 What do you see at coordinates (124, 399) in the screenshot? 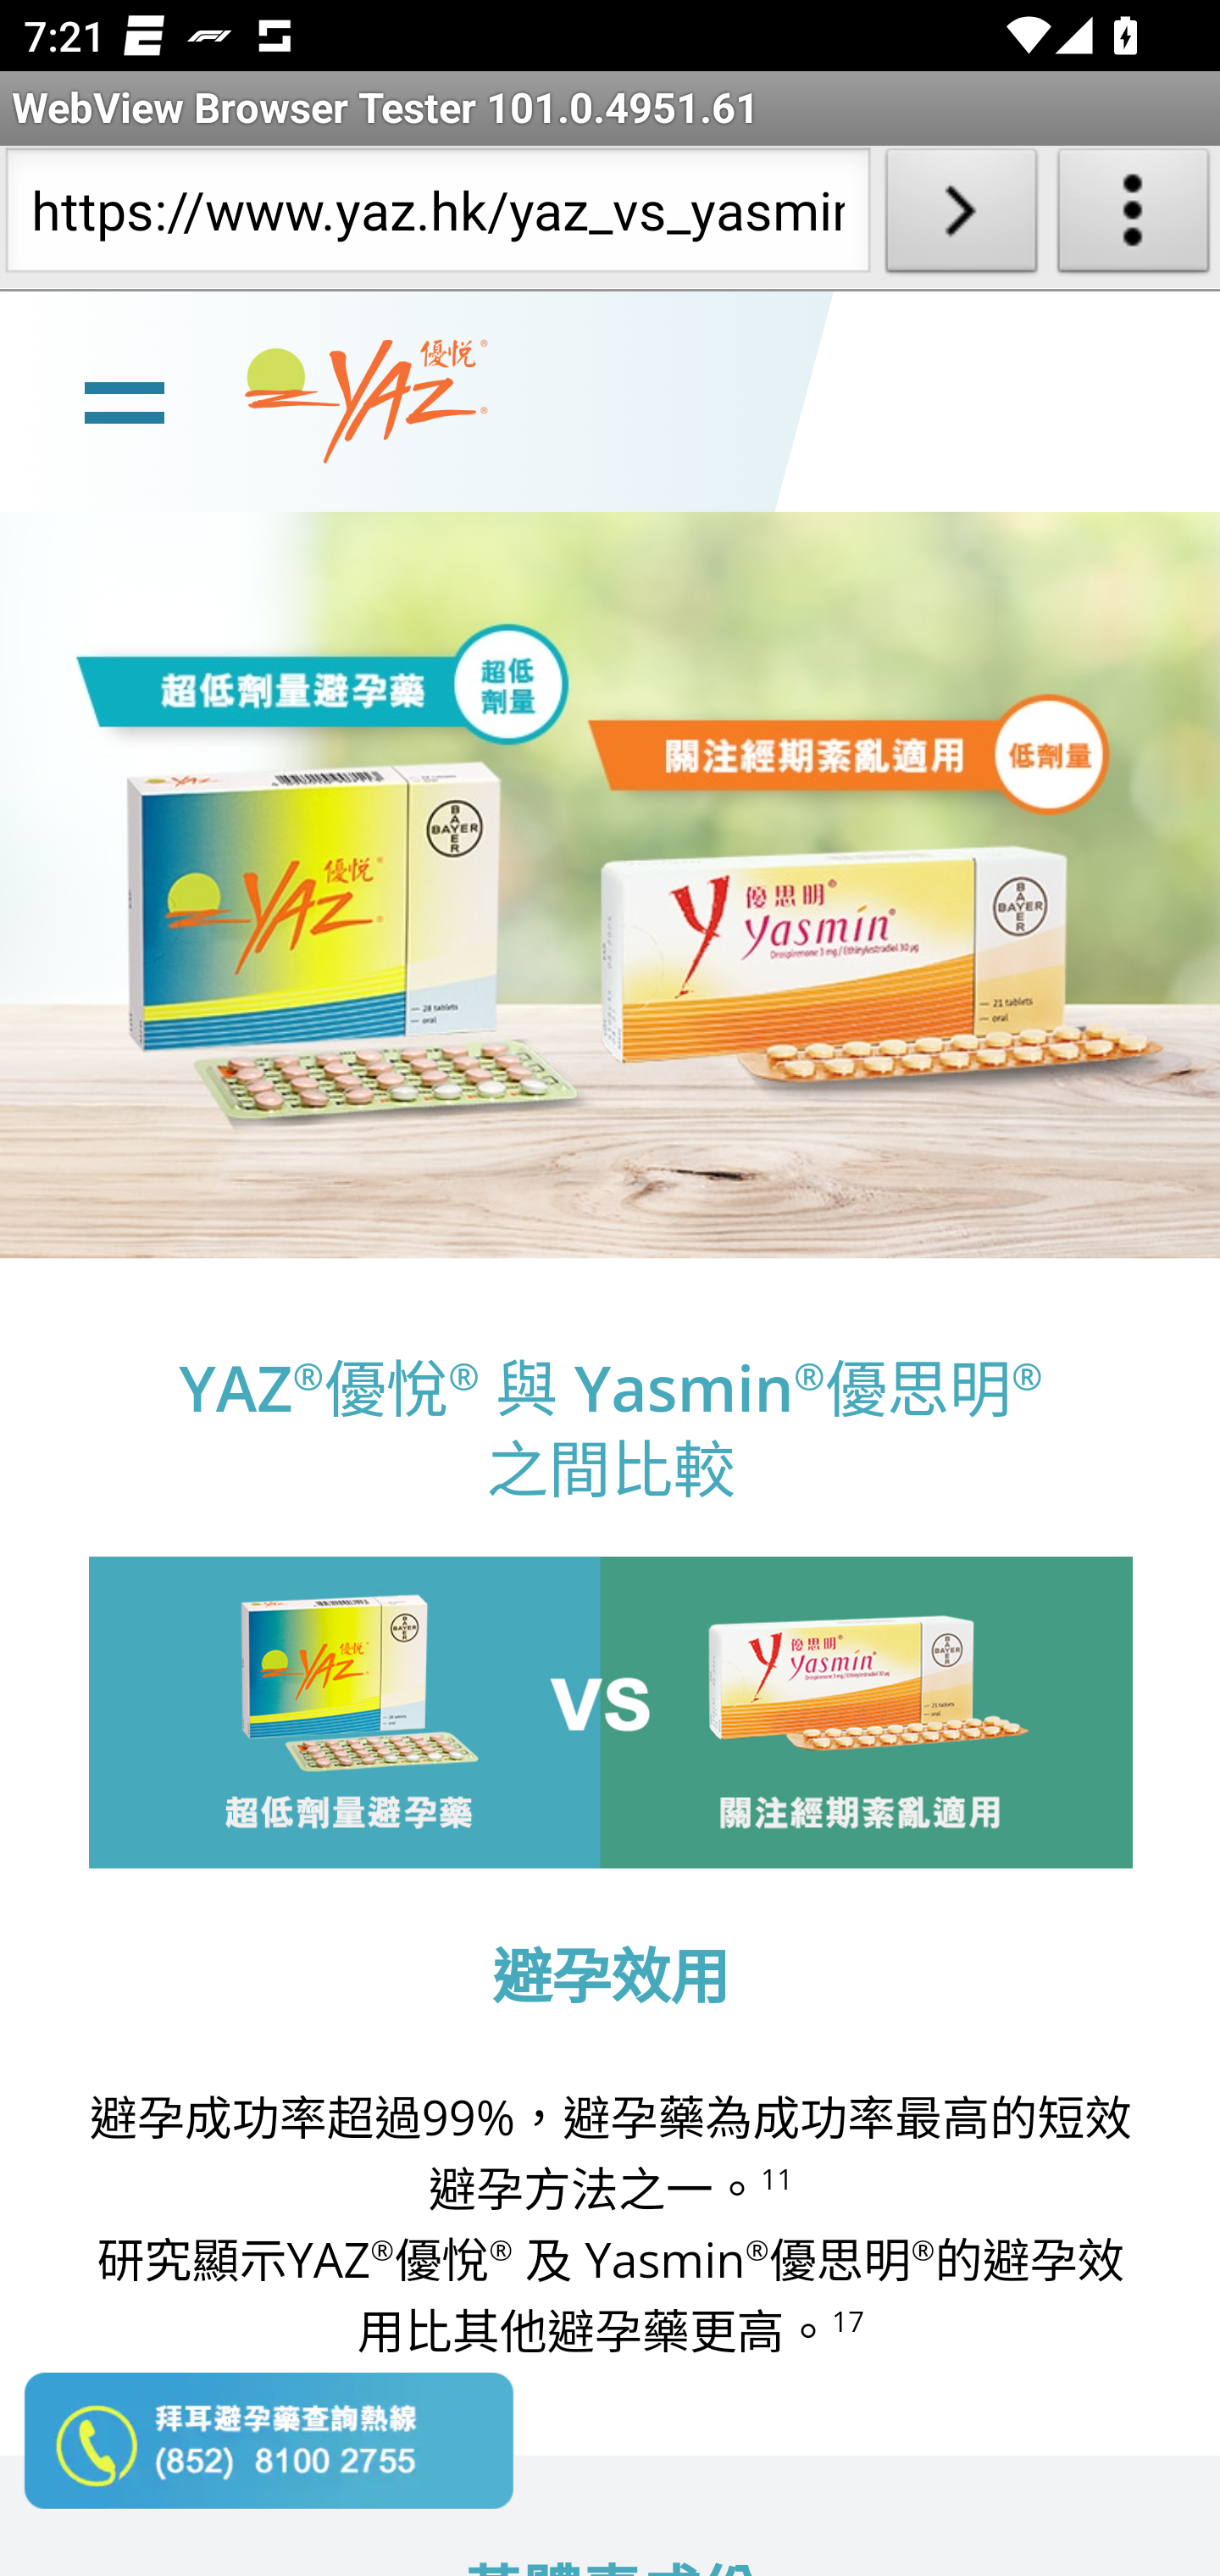
I see `line Toggle burger menu` at bounding box center [124, 399].